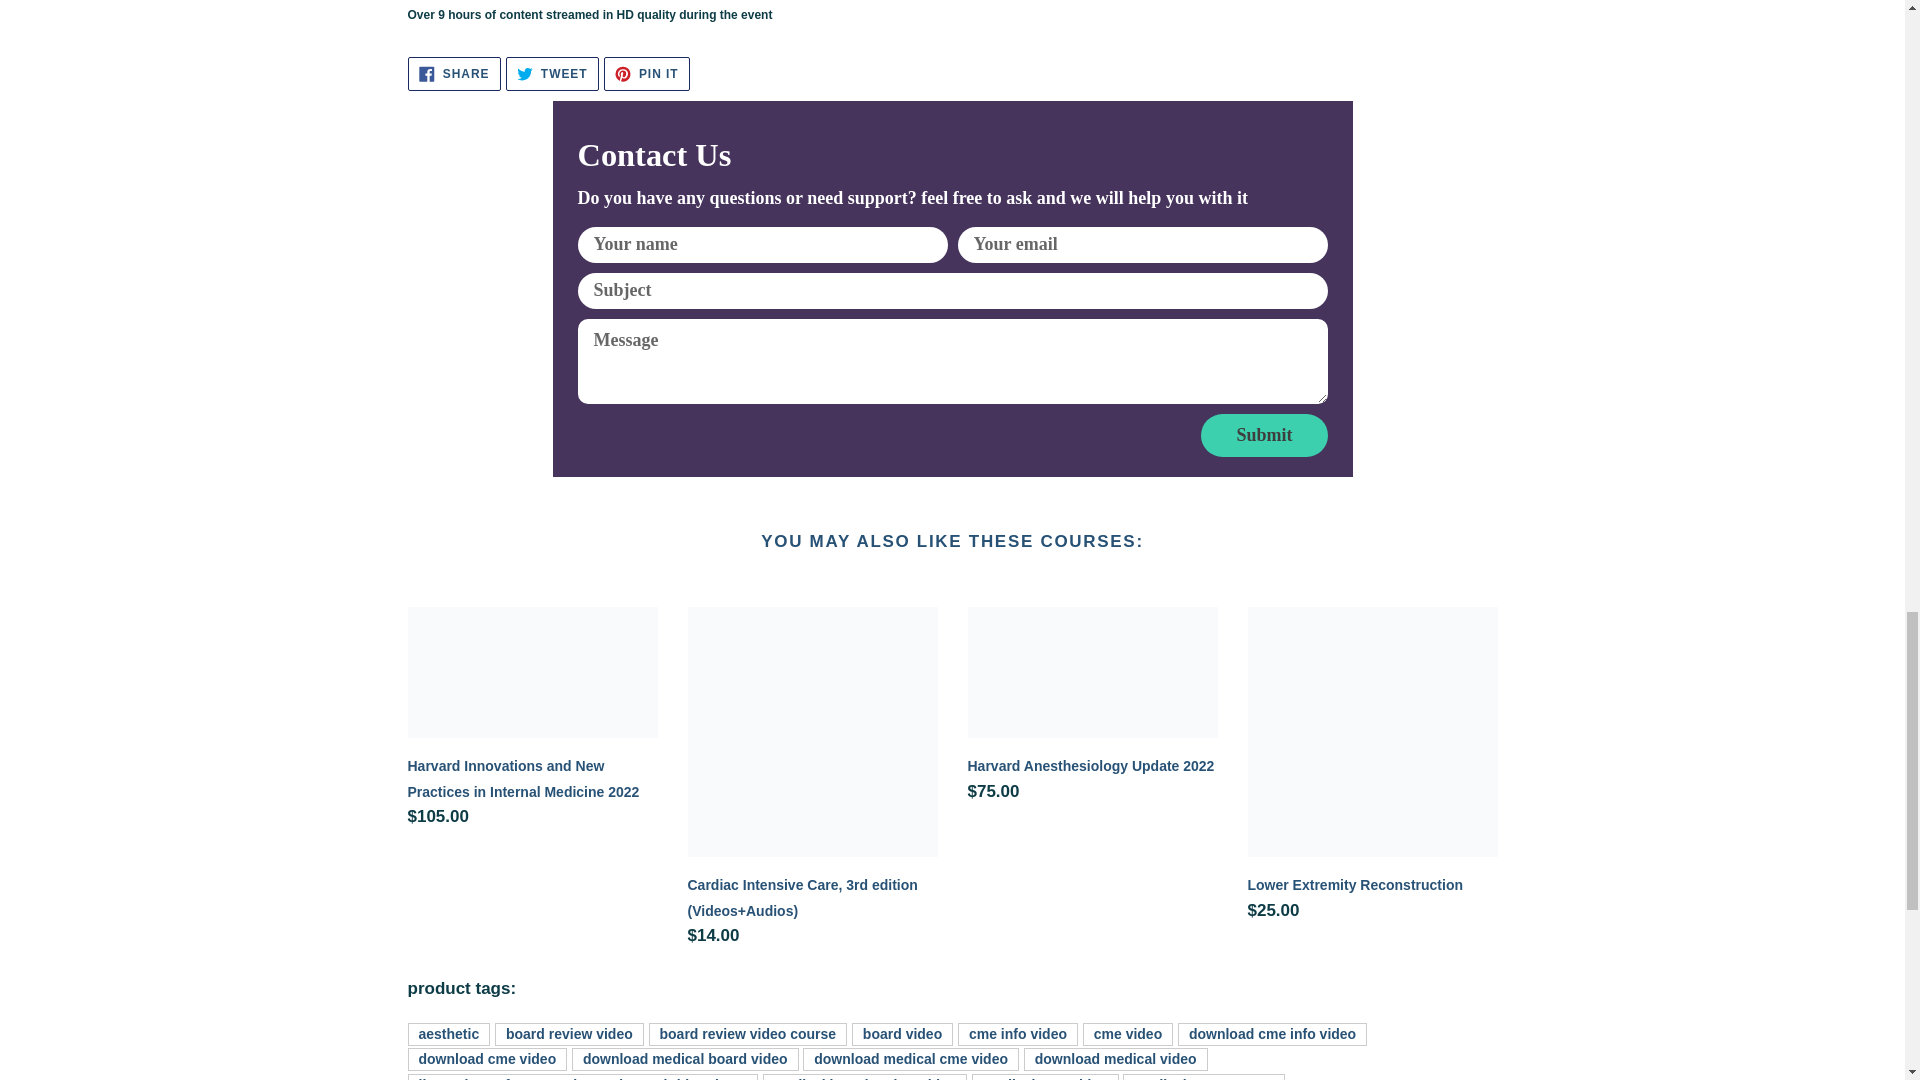 This screenshot has height=1080, width=1920. I want to click on board video, so click(569, 1034).